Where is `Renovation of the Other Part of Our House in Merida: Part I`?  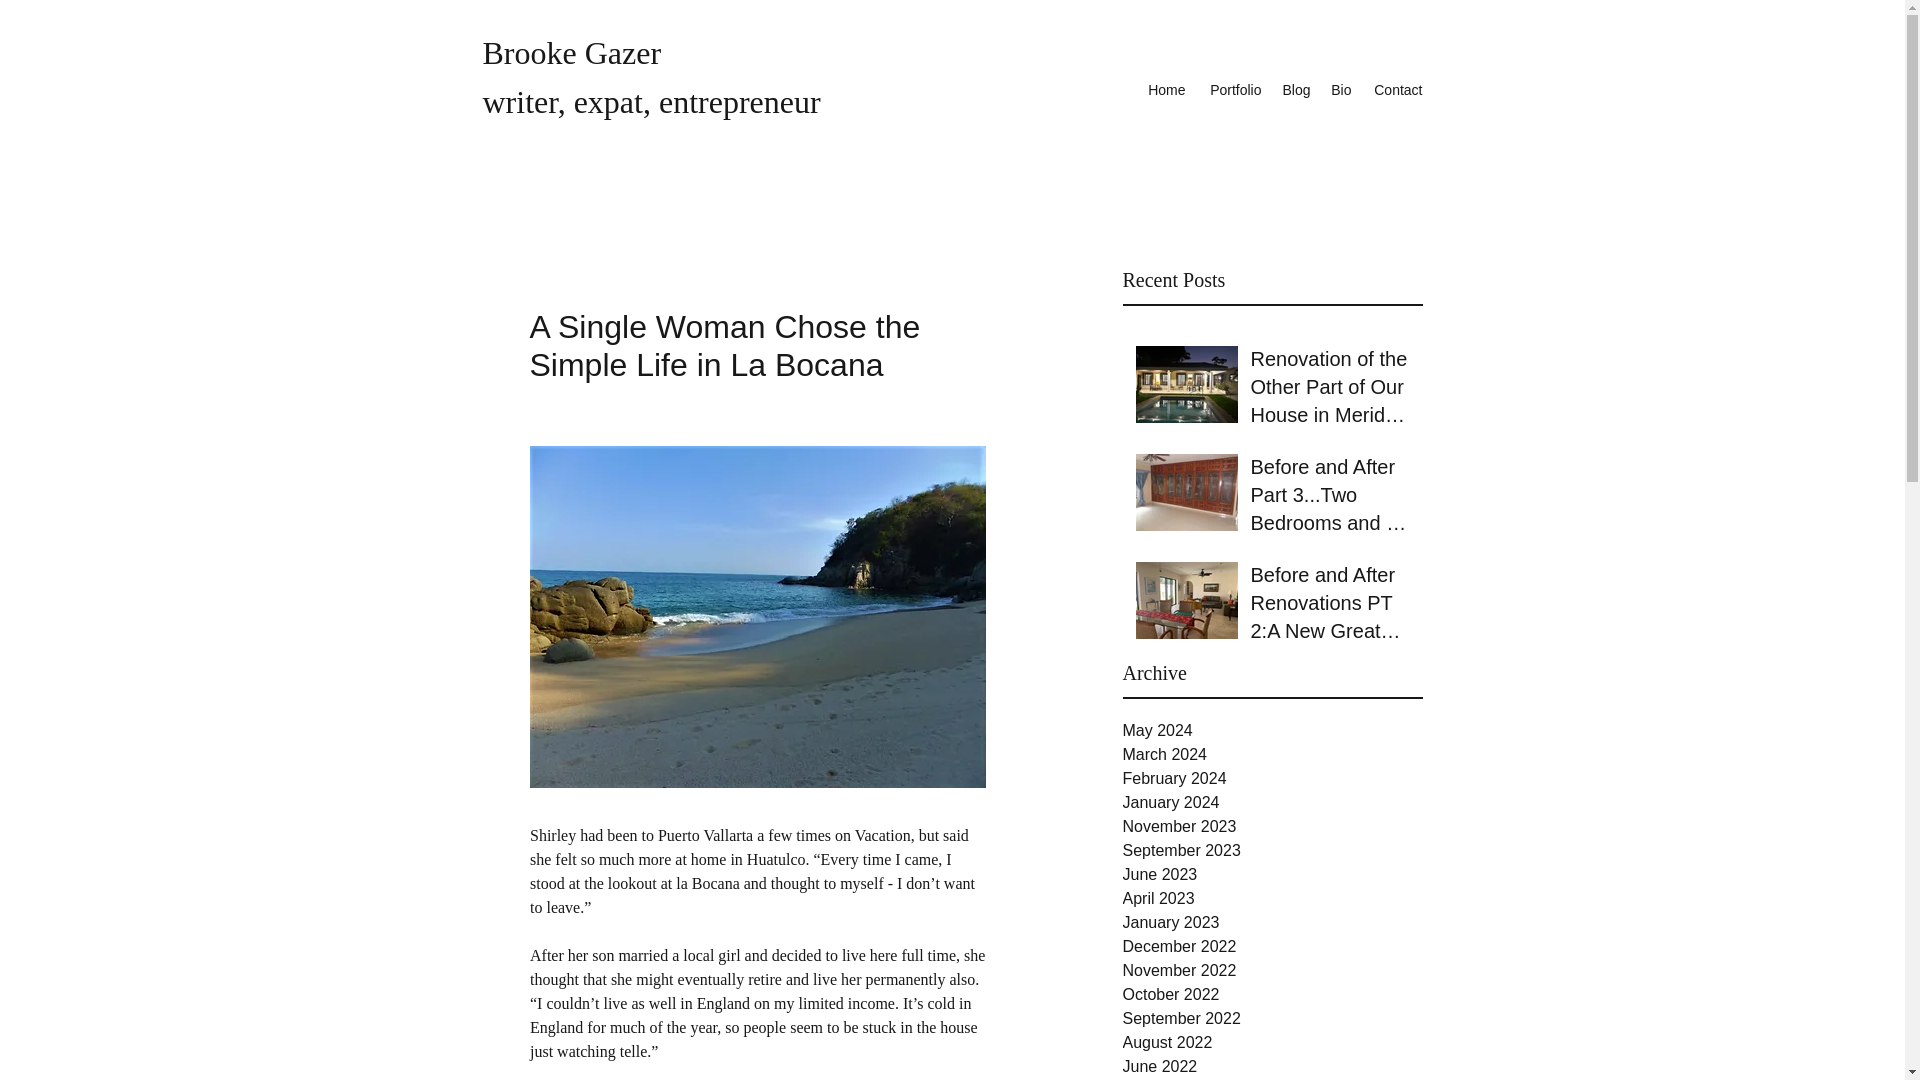 Renovation of the Other Part of Our House in Merida: Part I is located at coordinates (1329, 390).